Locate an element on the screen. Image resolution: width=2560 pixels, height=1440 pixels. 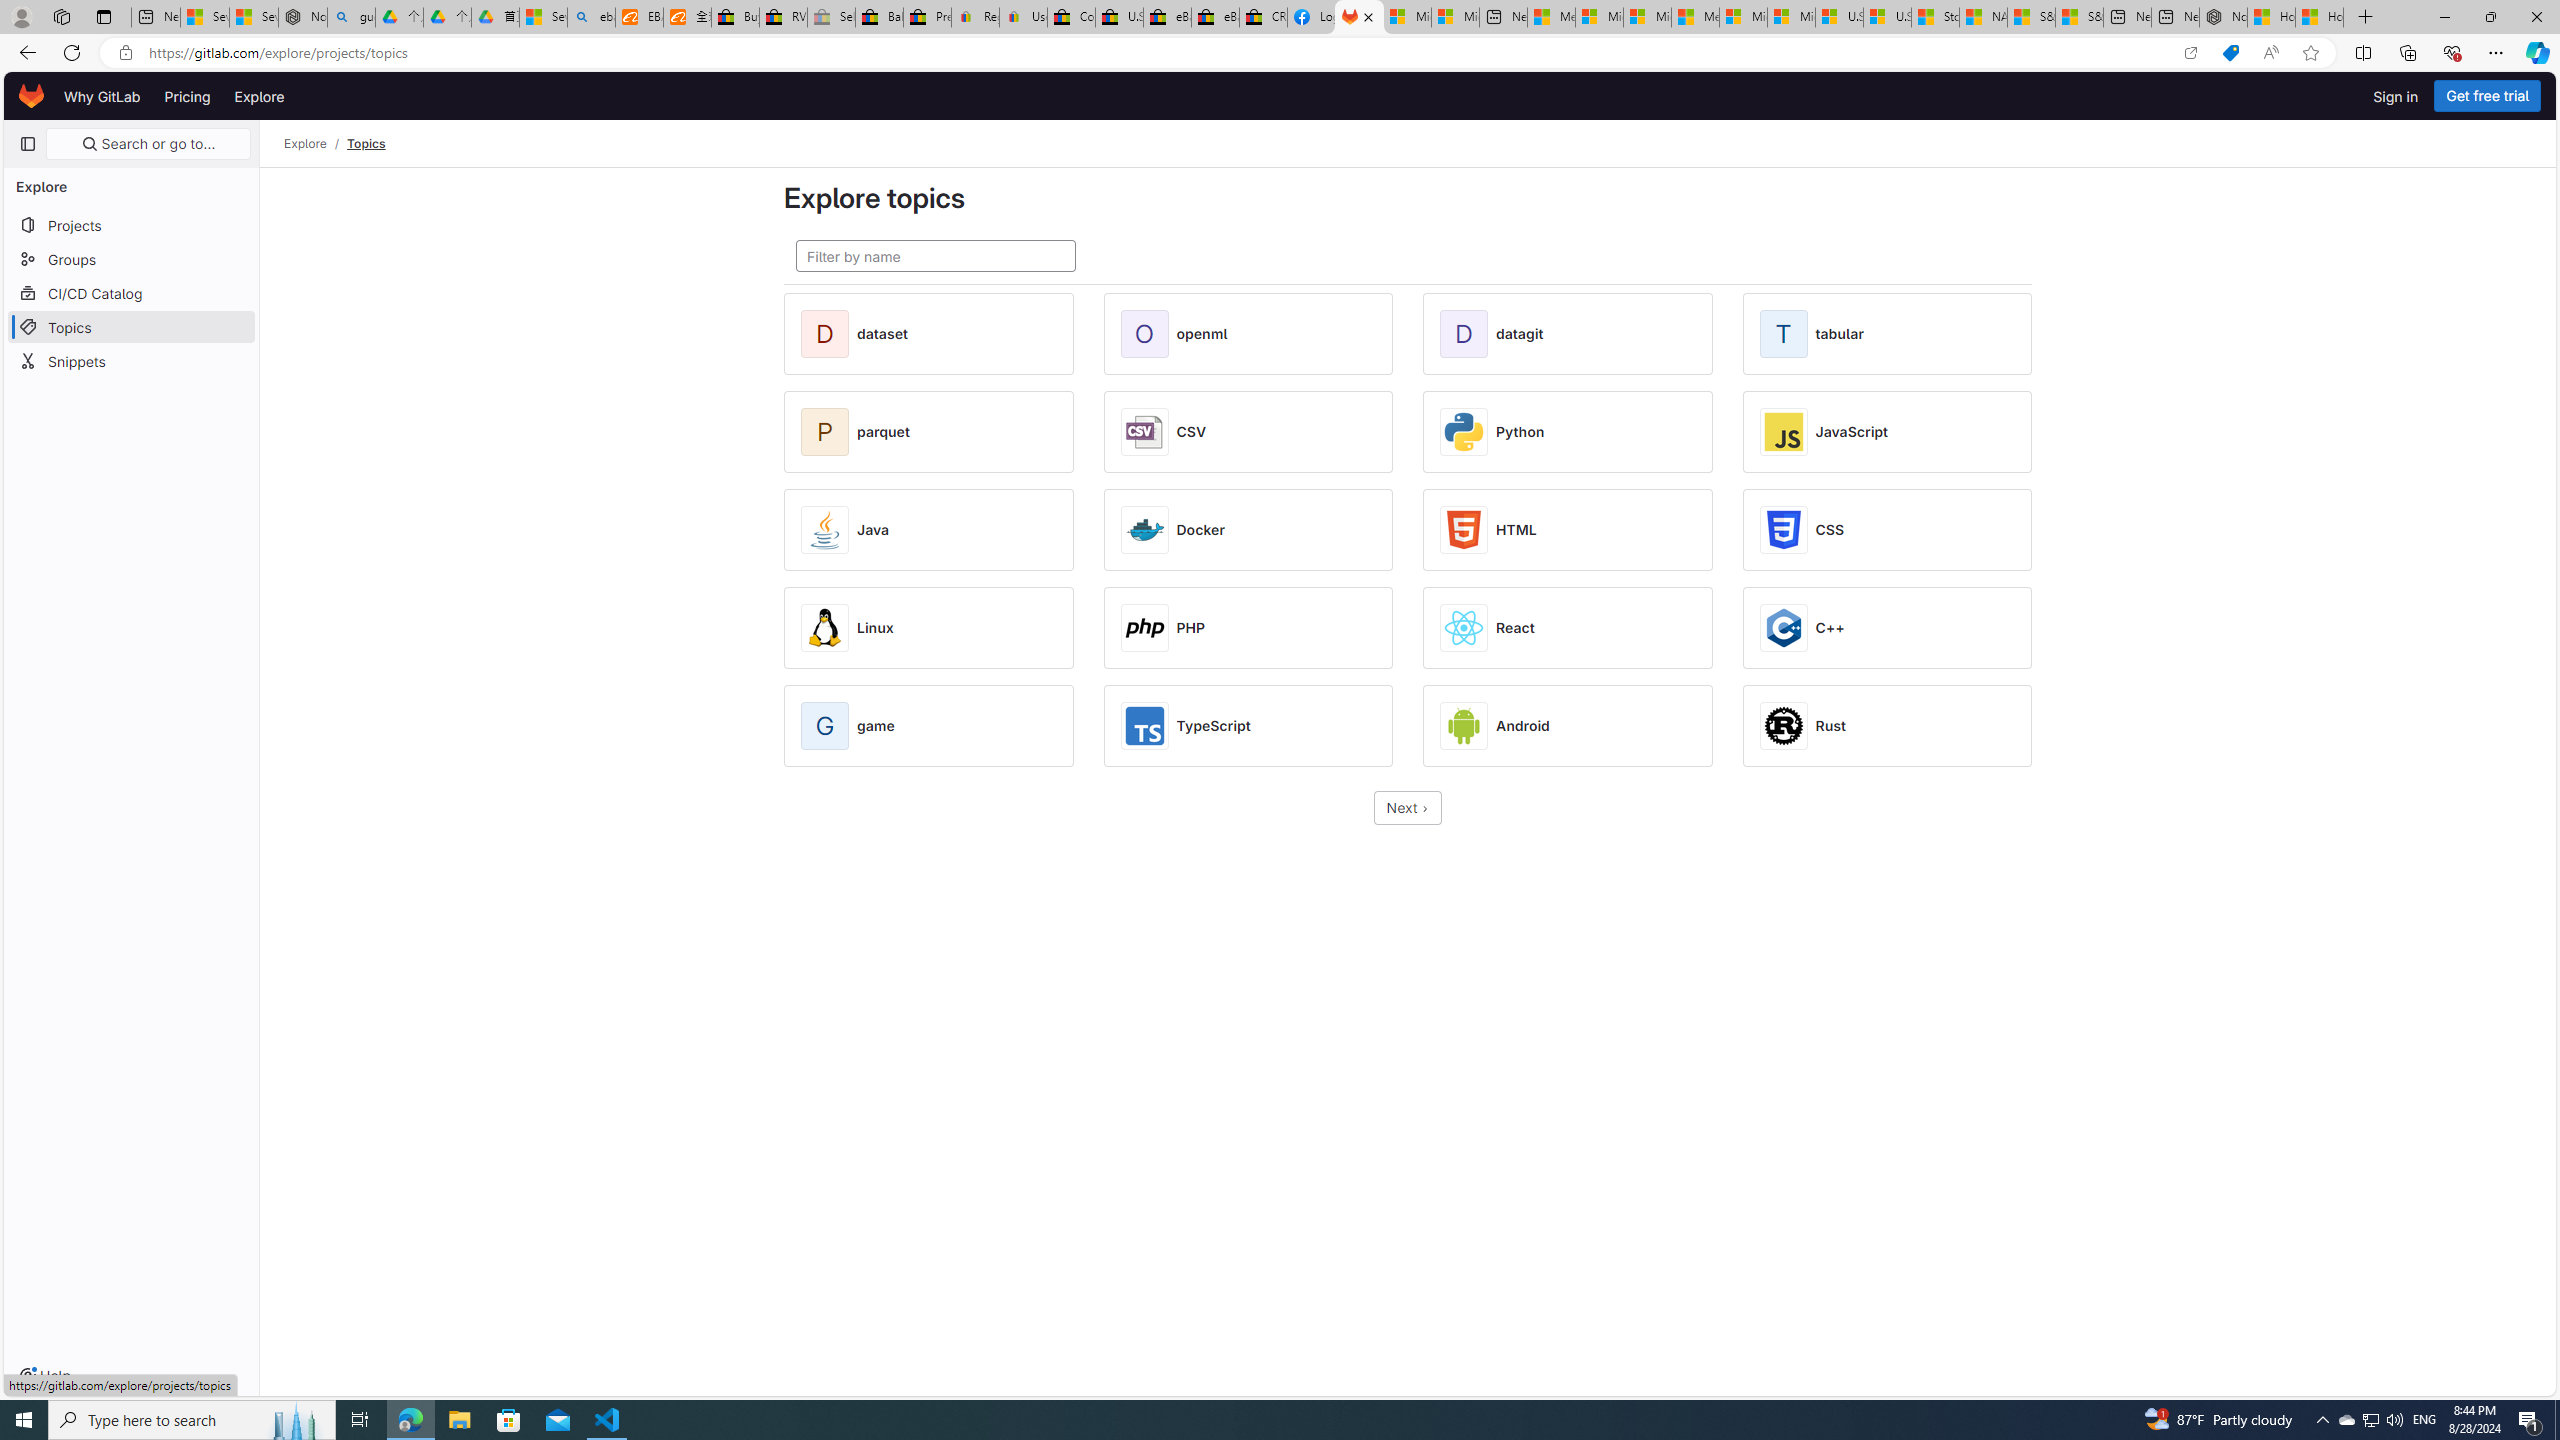
Sell worldwide with eBay - Sleeping is located at coordinates (832, 17).